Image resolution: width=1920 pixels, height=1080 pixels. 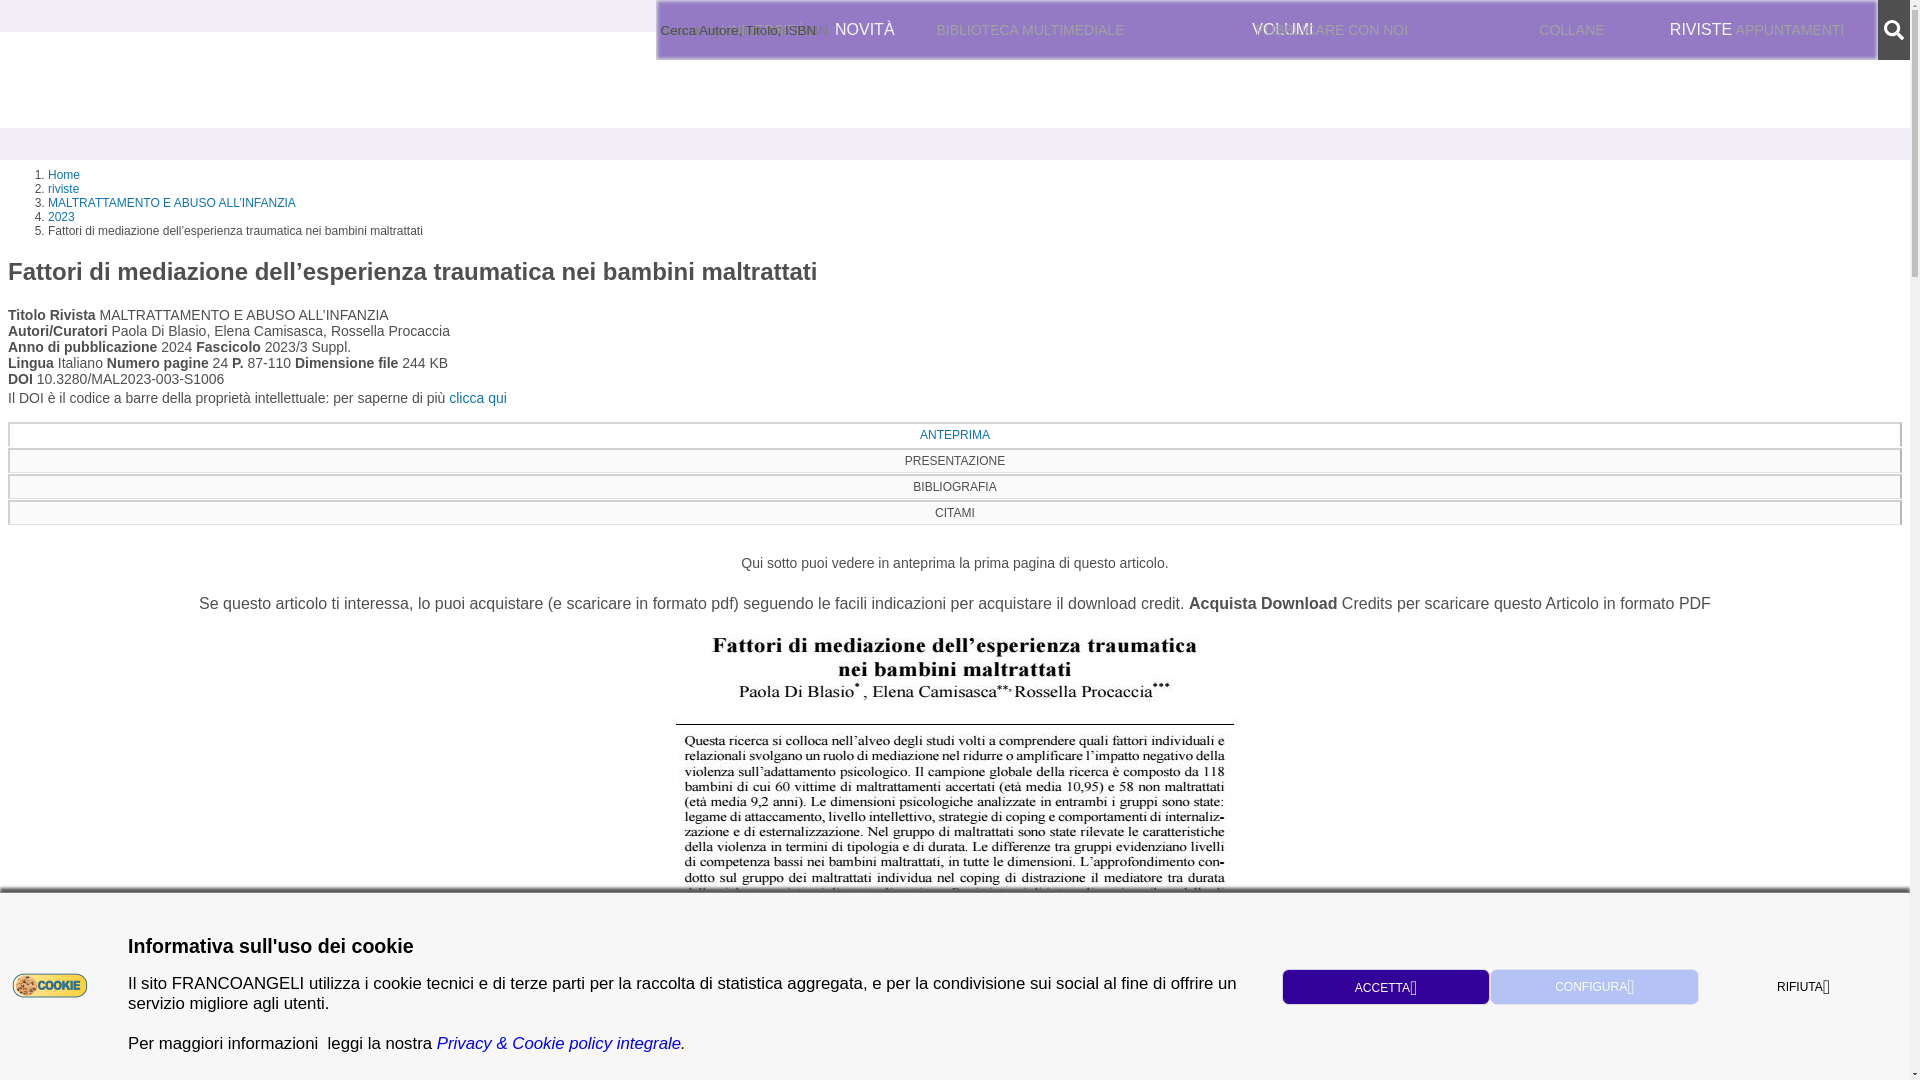 What do you see at coordinates (1030, 30) in the screenshot?
I see `BIBLIOTECA MULTIMEDIALE` at bounding box center [1030, 30].